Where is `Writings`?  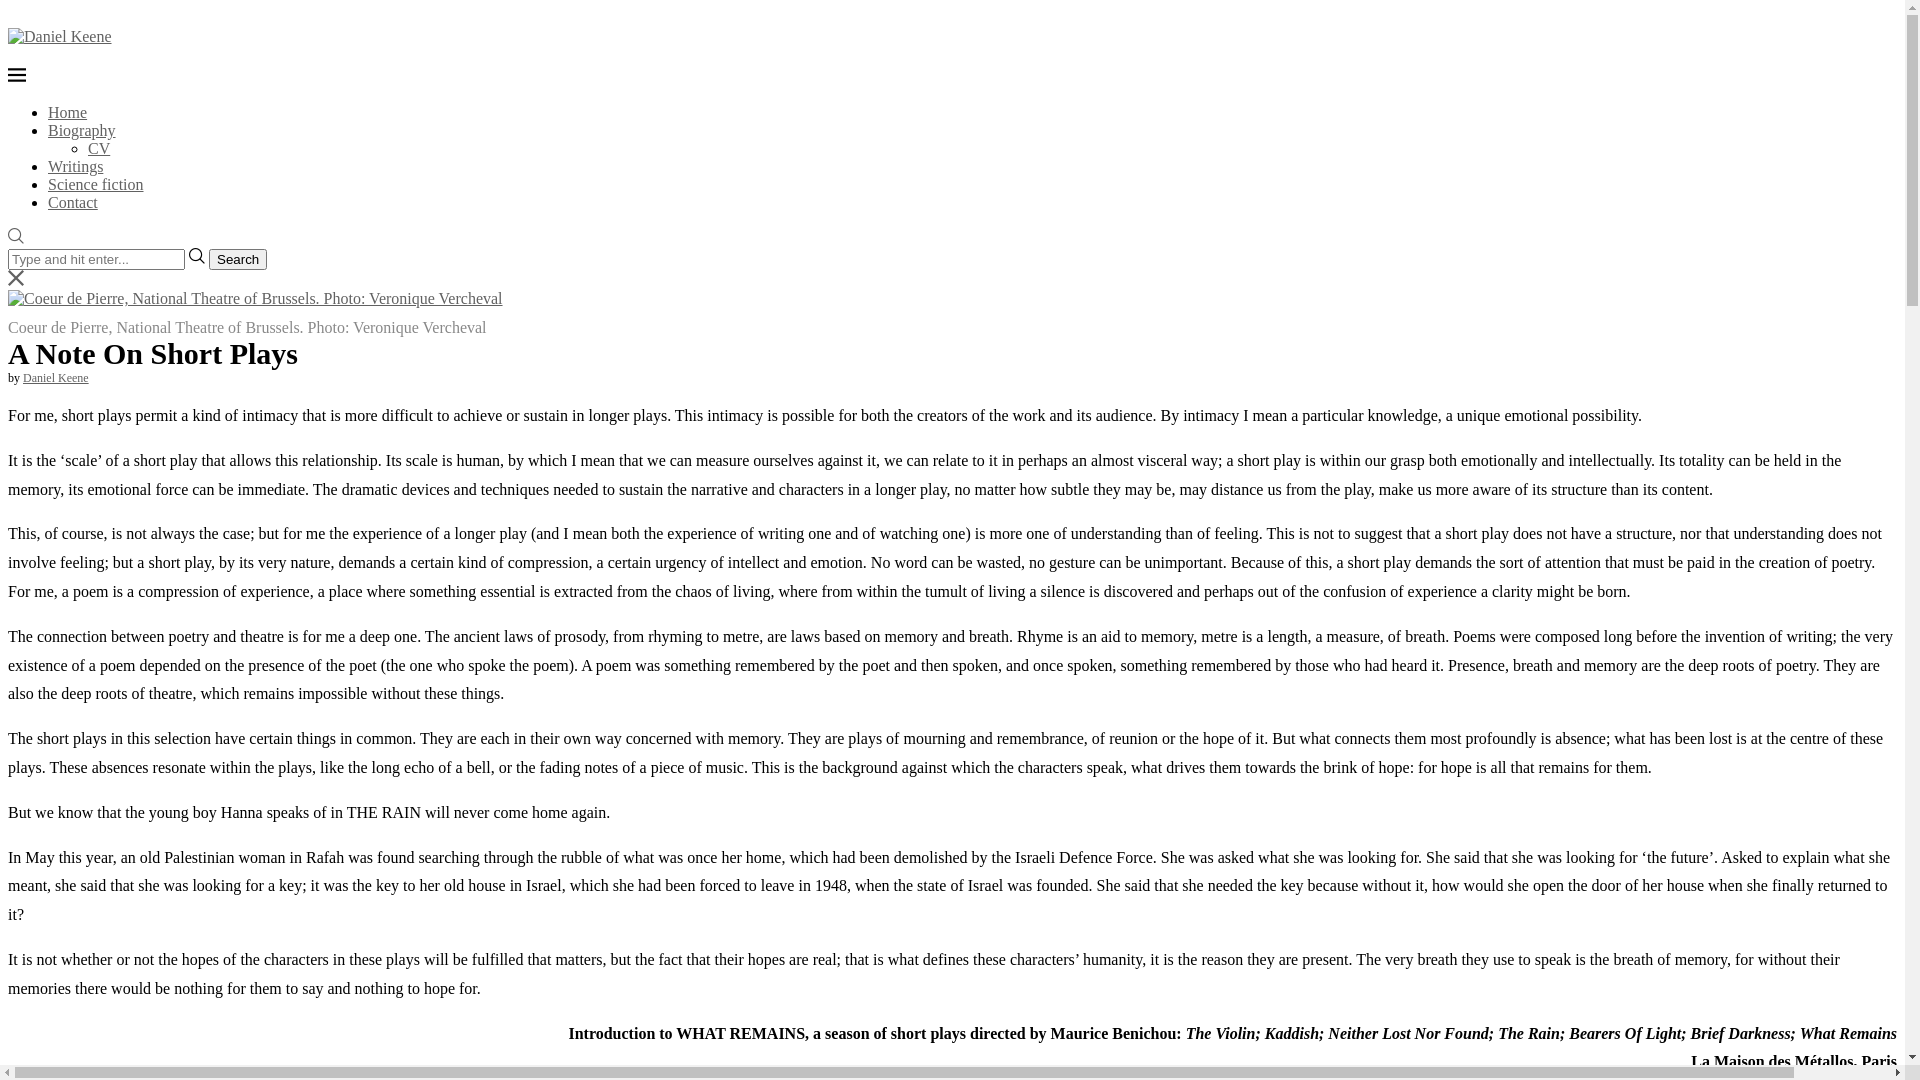
Writings is located at coordinates (76, 166).